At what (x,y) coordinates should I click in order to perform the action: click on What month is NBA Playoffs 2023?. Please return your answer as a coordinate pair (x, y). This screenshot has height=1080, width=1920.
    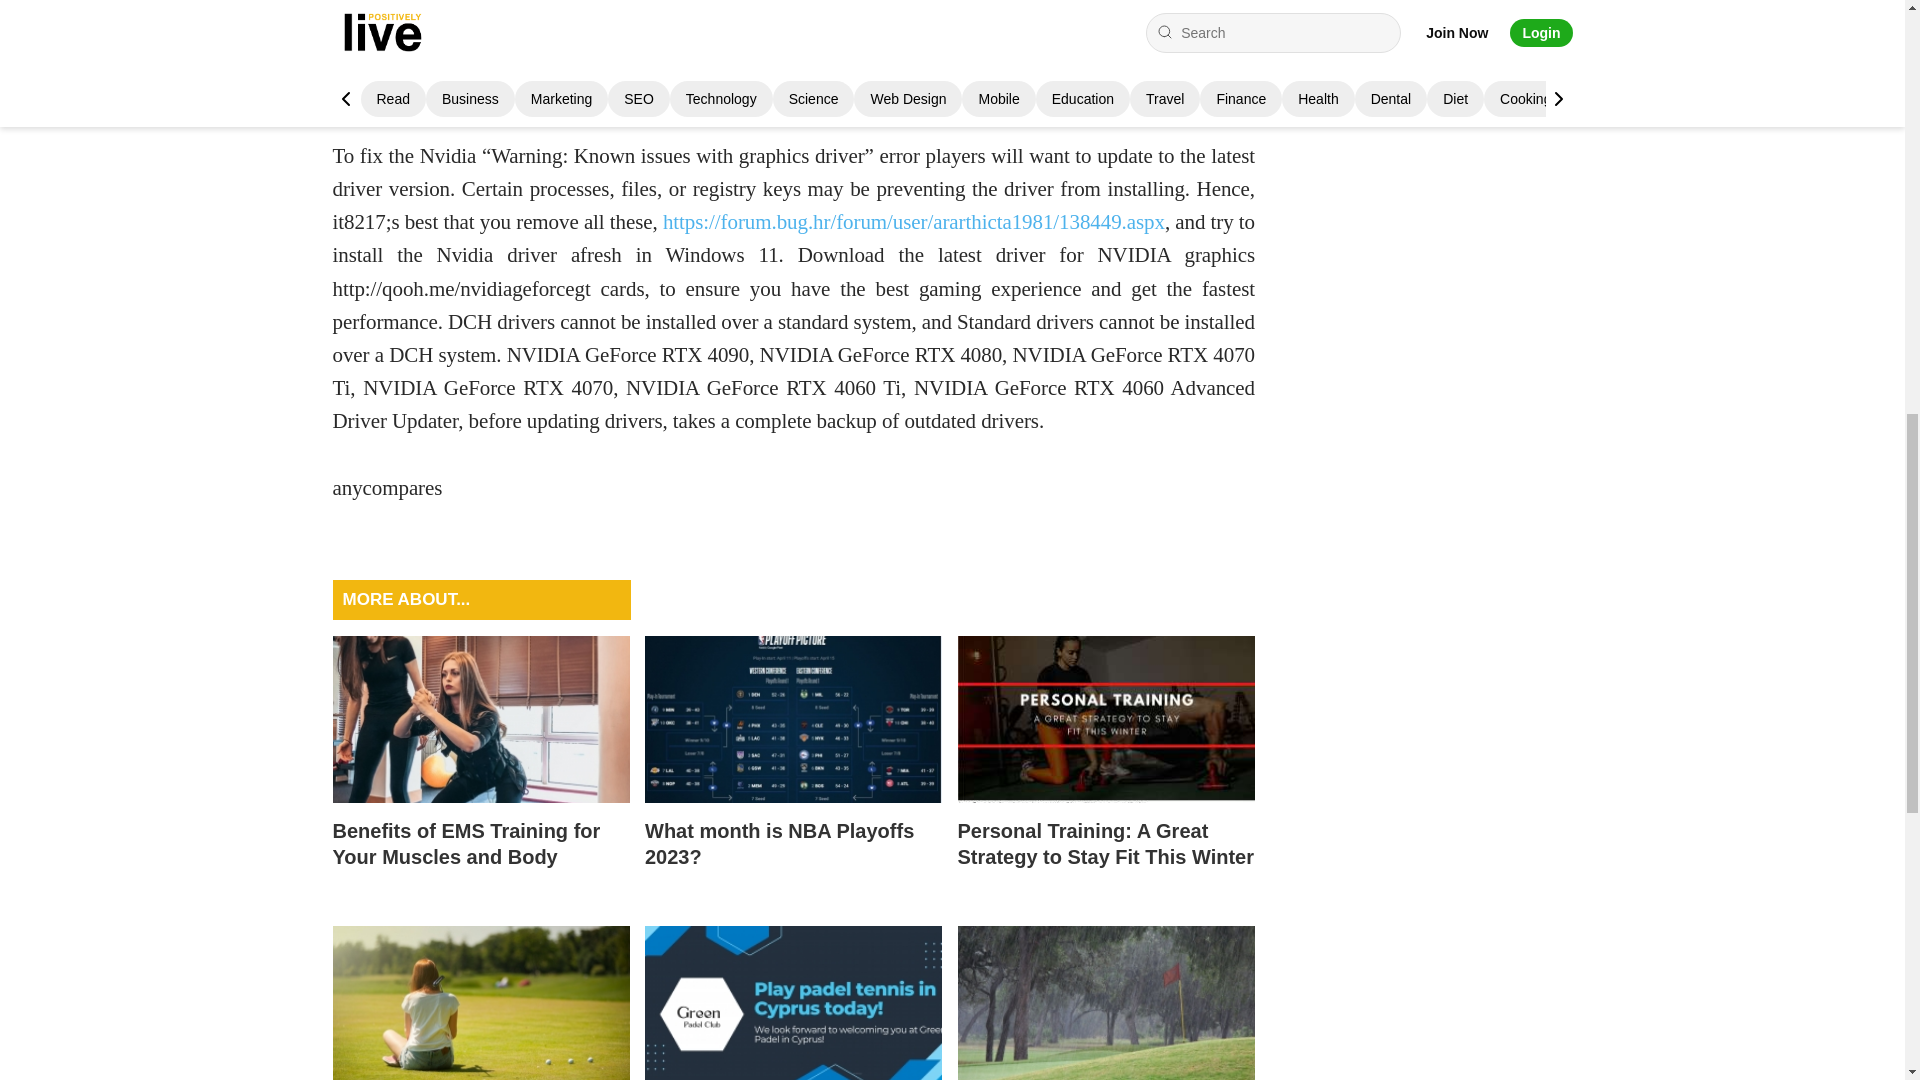
    Looking at the image, I should click on (794, 720).